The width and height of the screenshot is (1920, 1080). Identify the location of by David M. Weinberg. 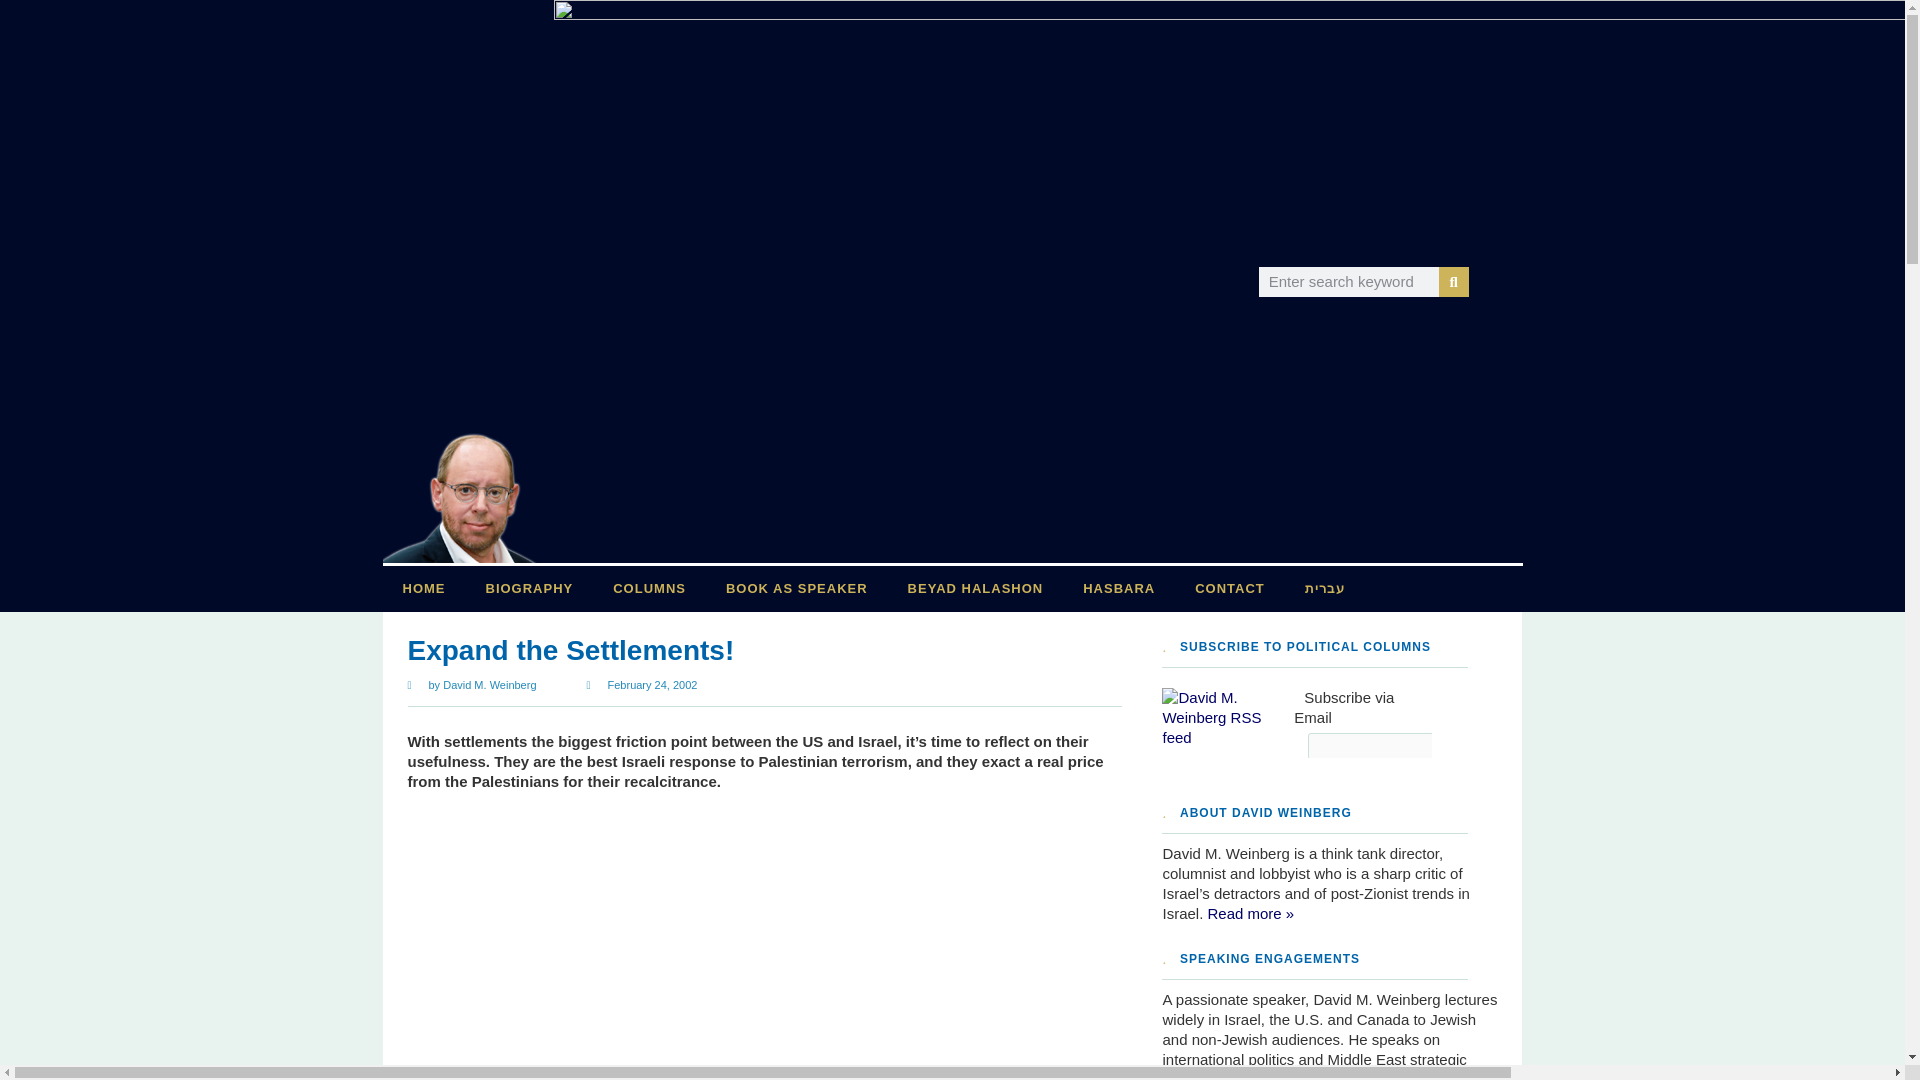
(472, 685).